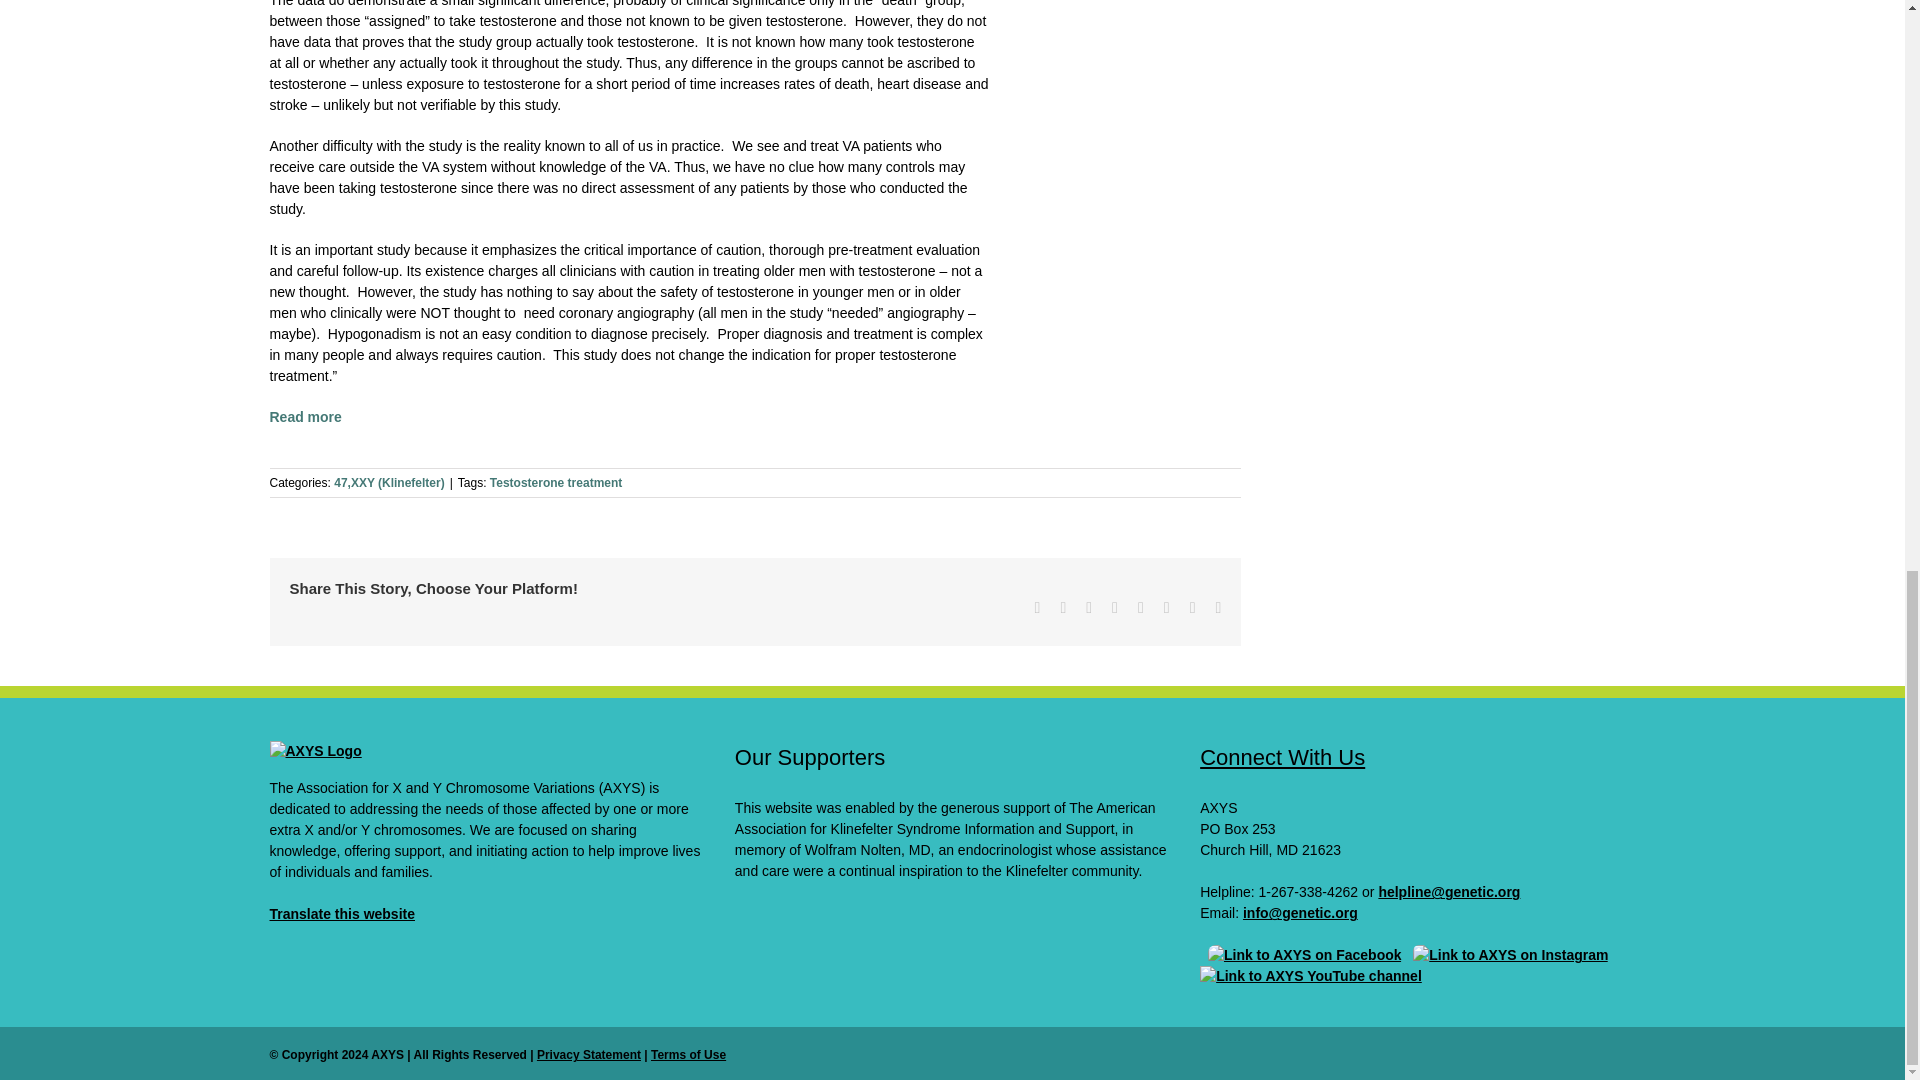 The height and width of the screenshot is (1080, 1920). What do you see at coordinates (1510, 955) in the screenshot?
I see `AXYS Instagram` at bounding box center [1510, 955].